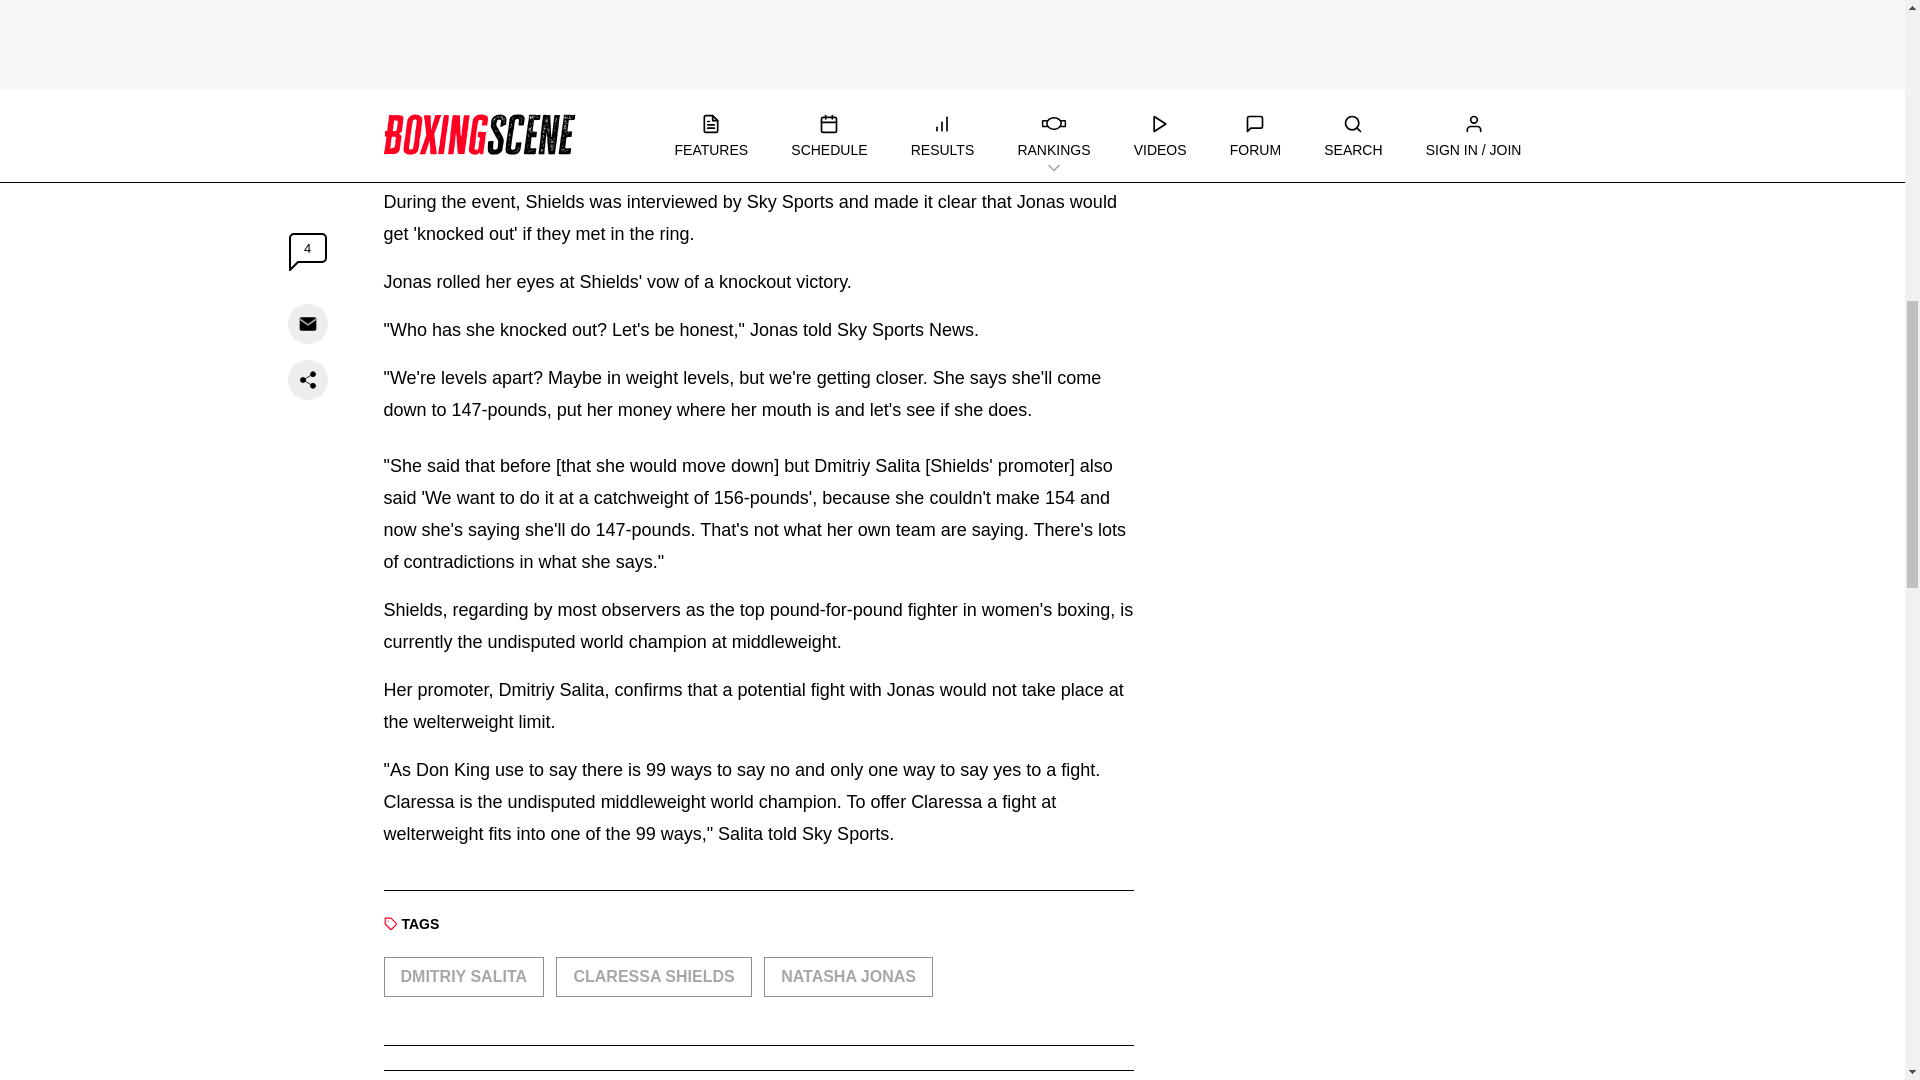 Image resolution: width=1920 pixels, height=1080 pixels. Describe the element at coordinates (848, 976) in the screenshot. I see `NATASHA JONAS` at that location.